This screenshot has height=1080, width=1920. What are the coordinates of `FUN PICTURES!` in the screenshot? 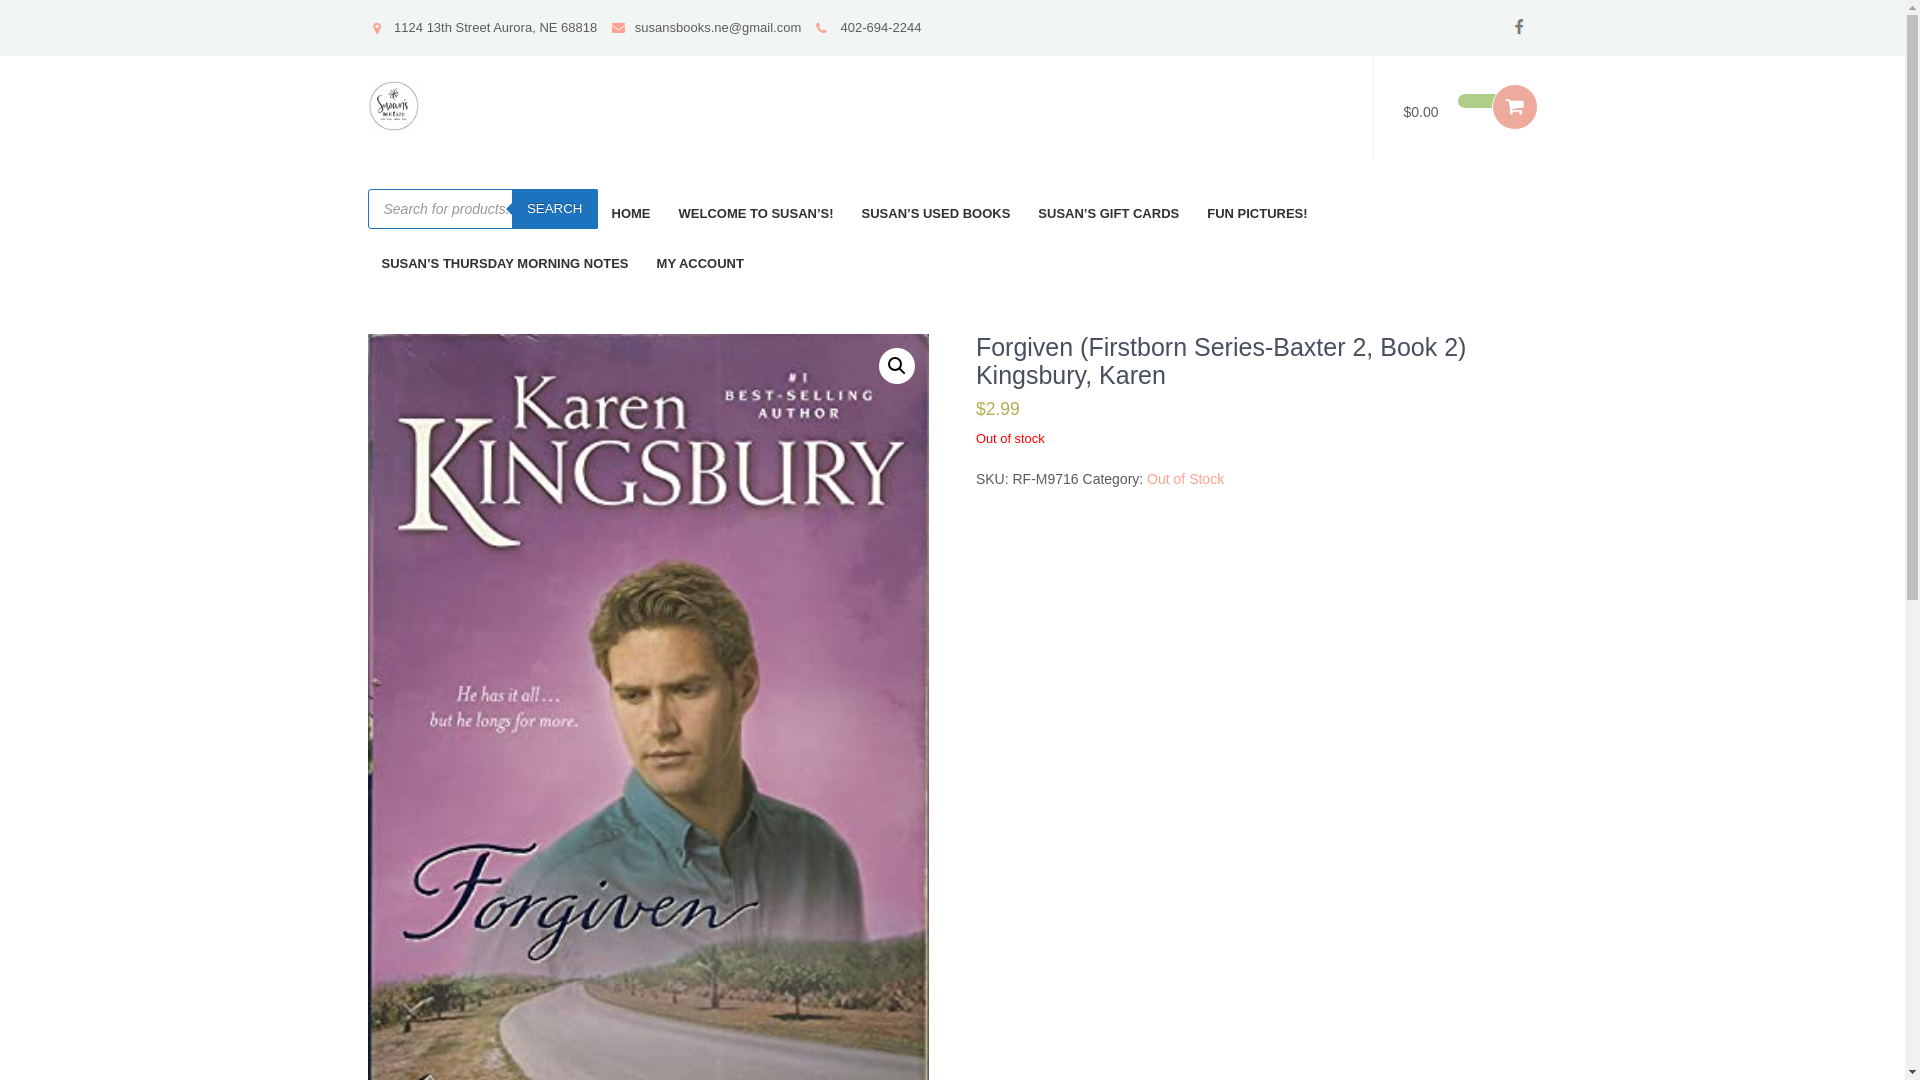 It's located at (1256, 214).